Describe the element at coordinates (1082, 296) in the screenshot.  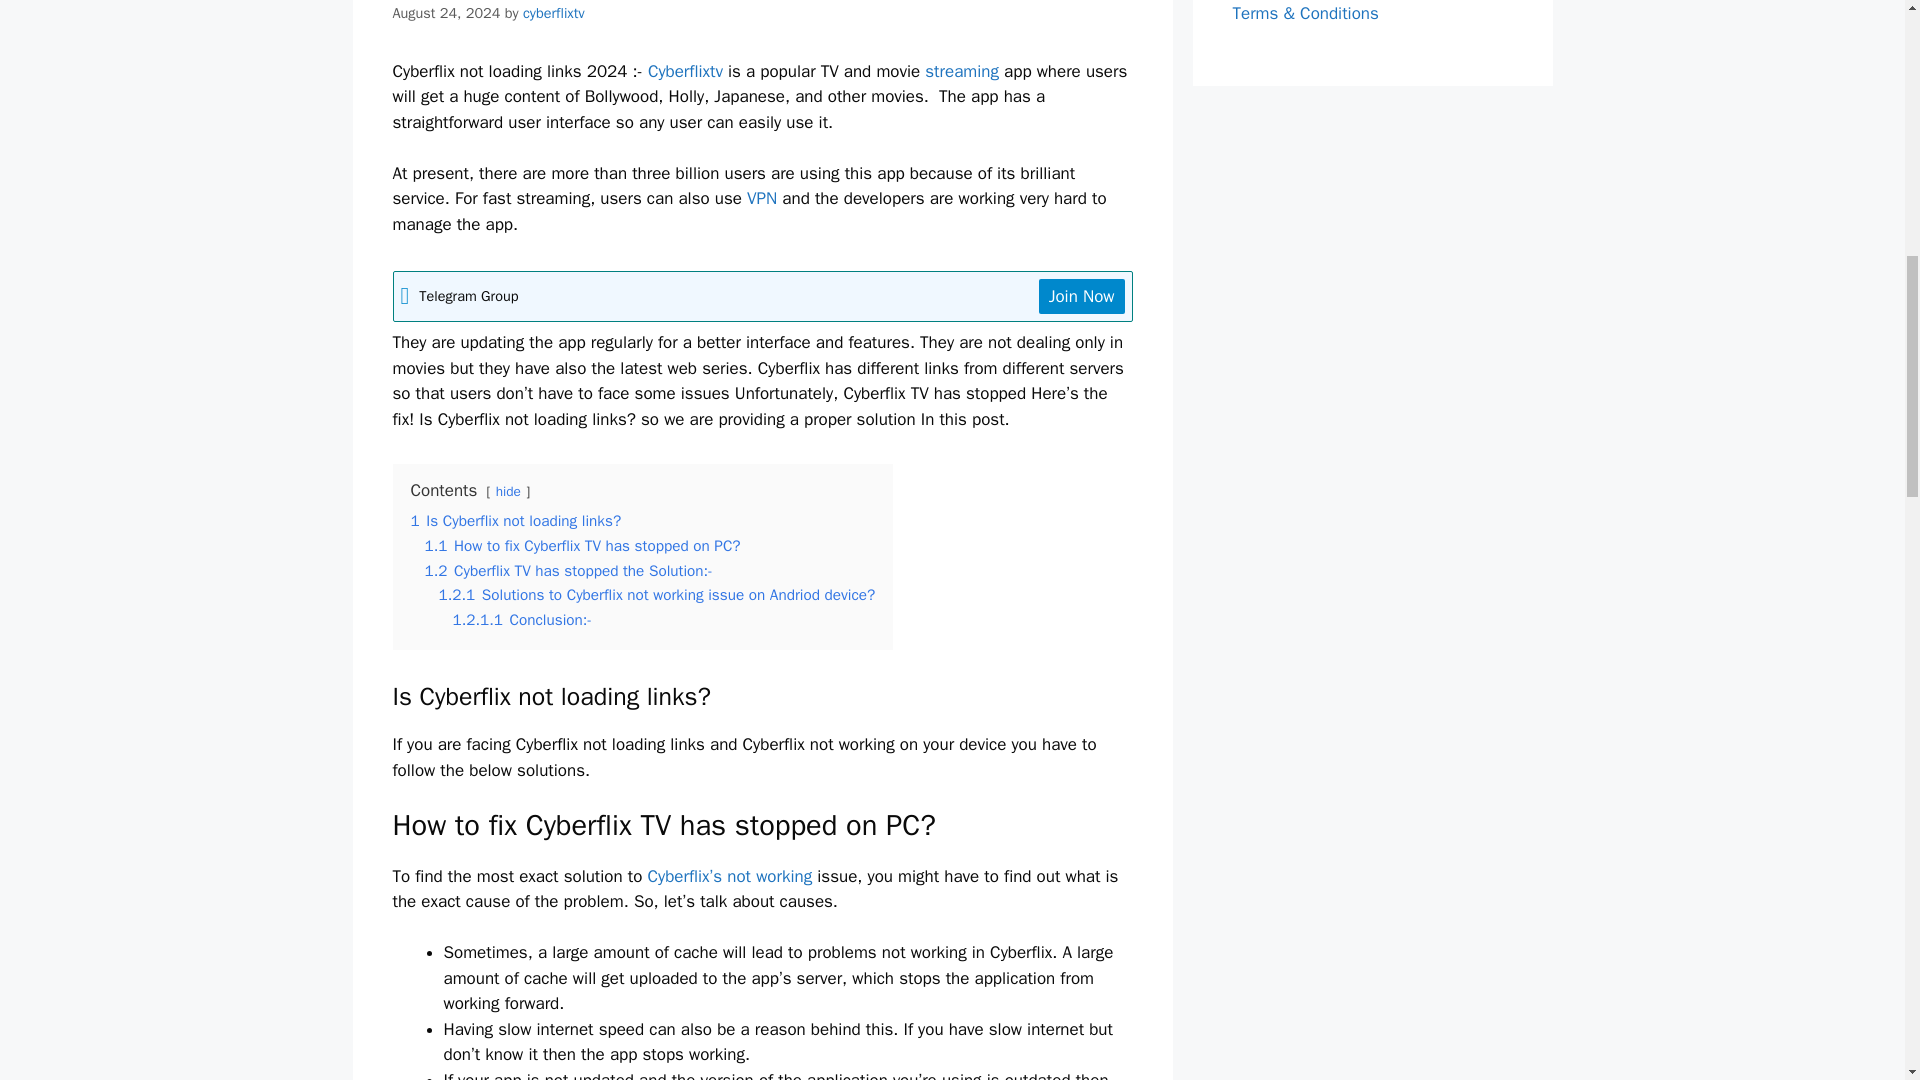
I see `Join Now` at that location.